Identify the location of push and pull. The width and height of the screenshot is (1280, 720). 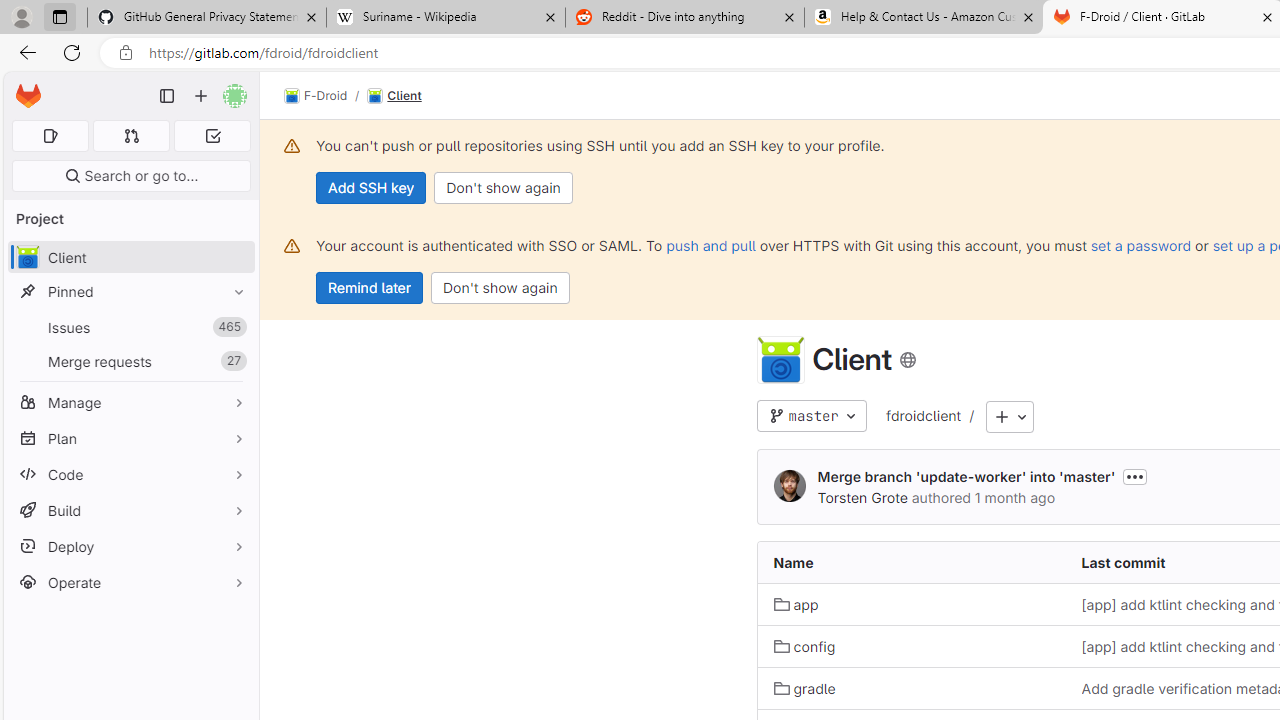
(710, 245).